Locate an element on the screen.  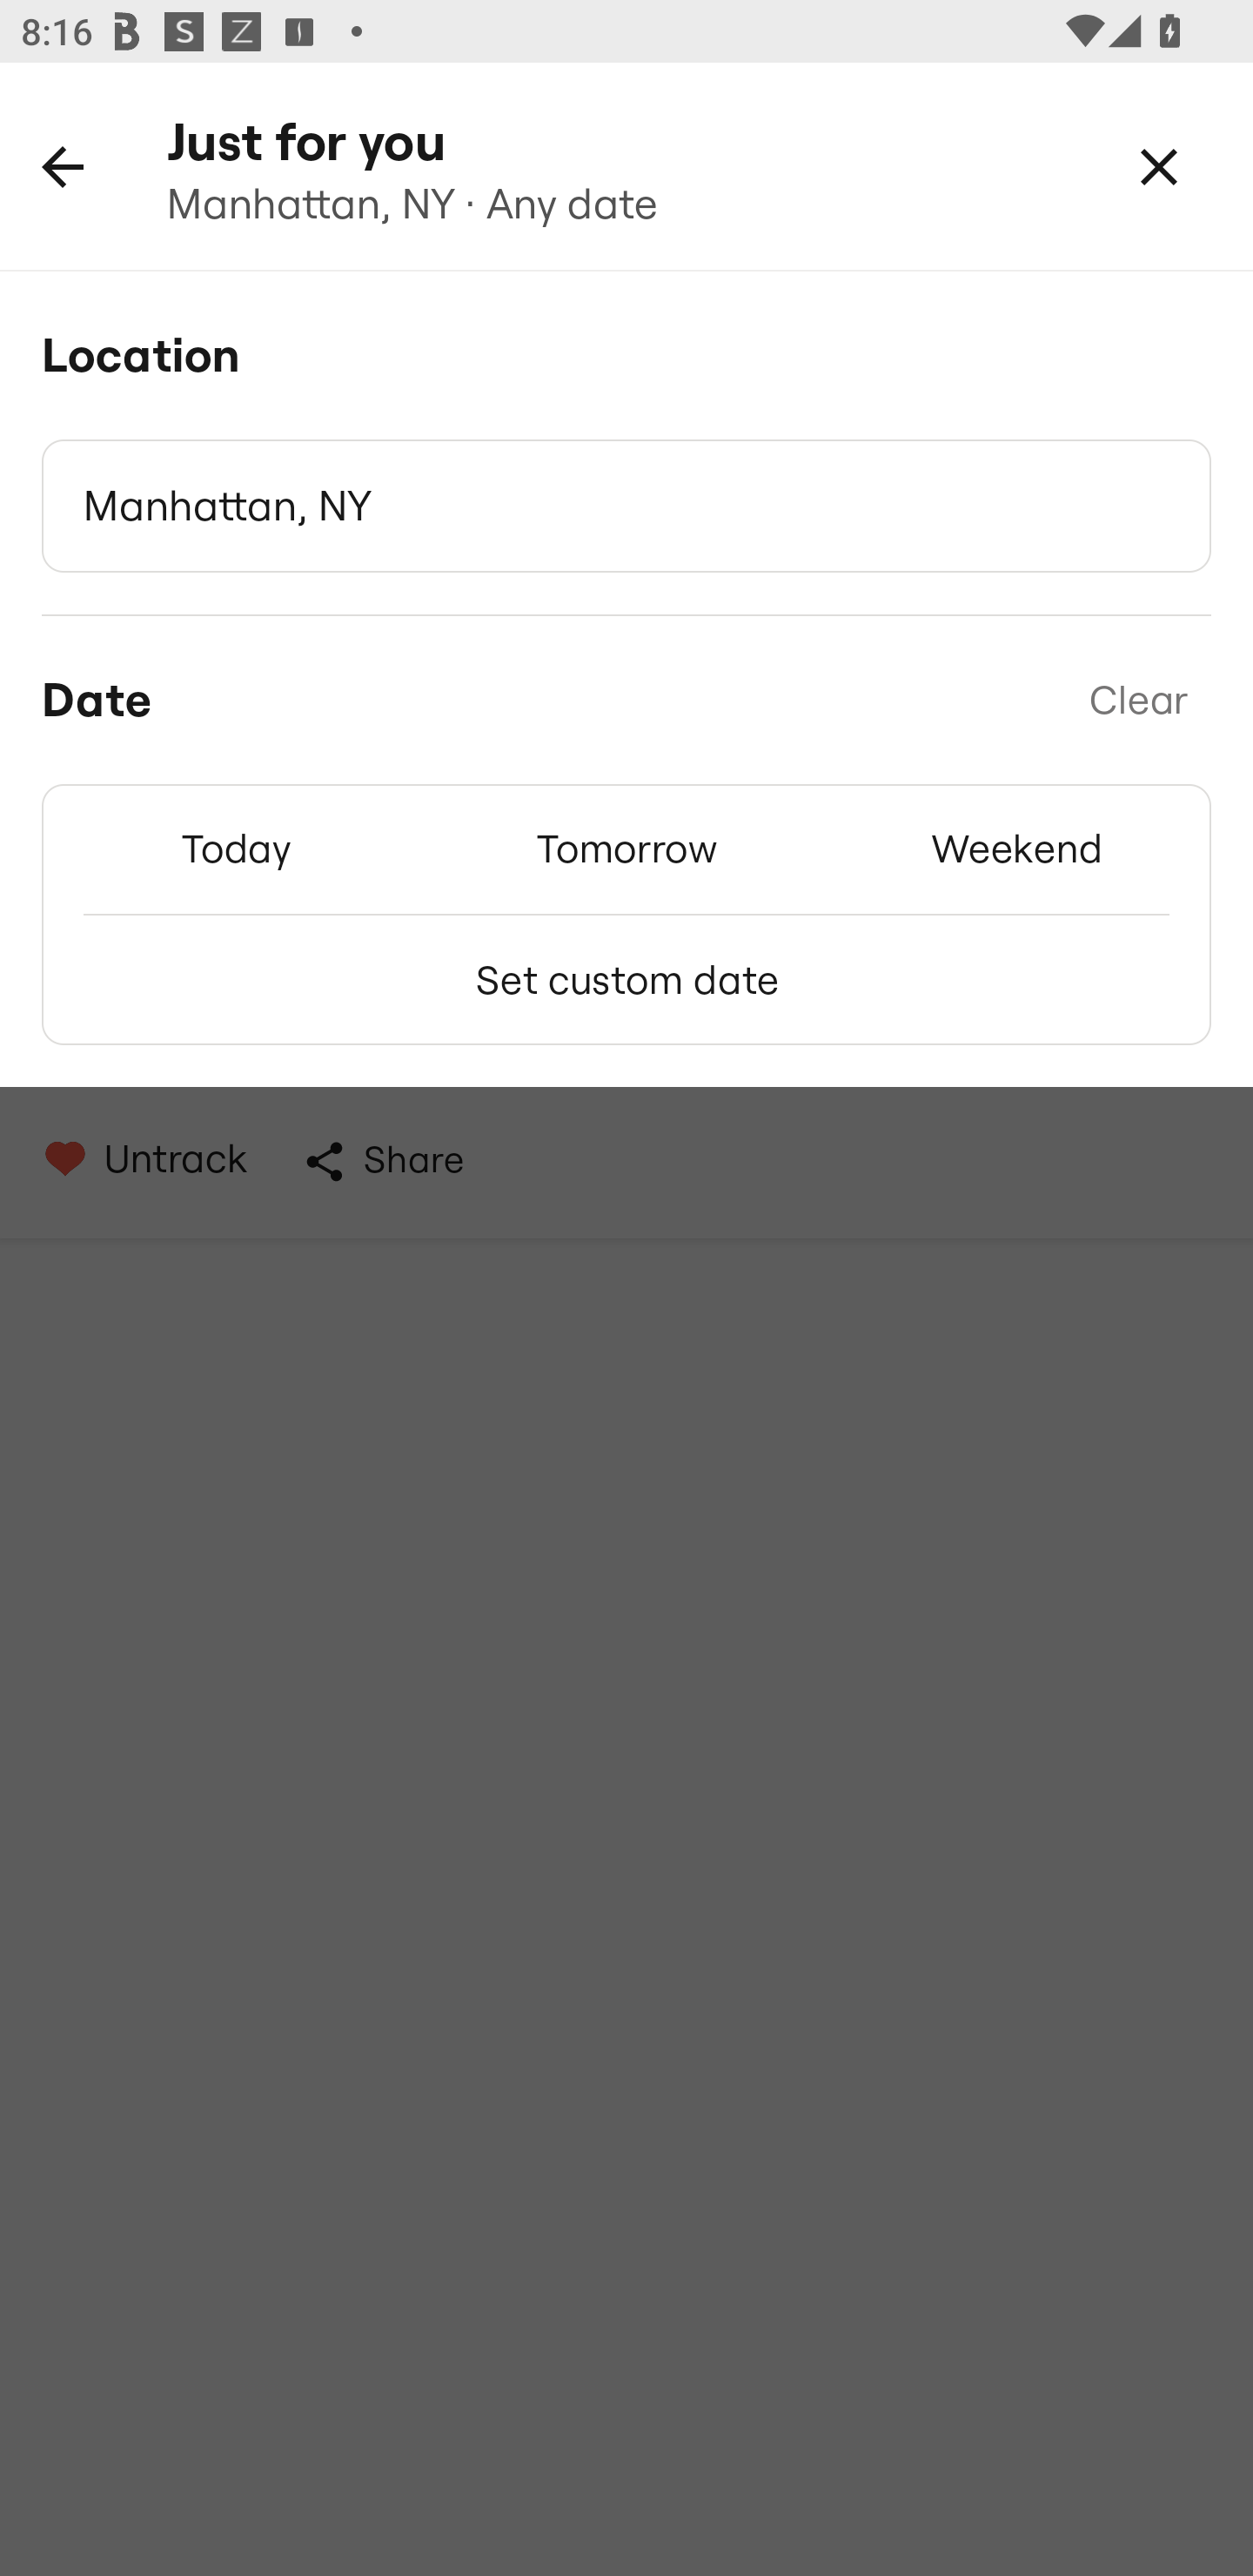
Manhattan, NY is located at coordinates (626, 506).